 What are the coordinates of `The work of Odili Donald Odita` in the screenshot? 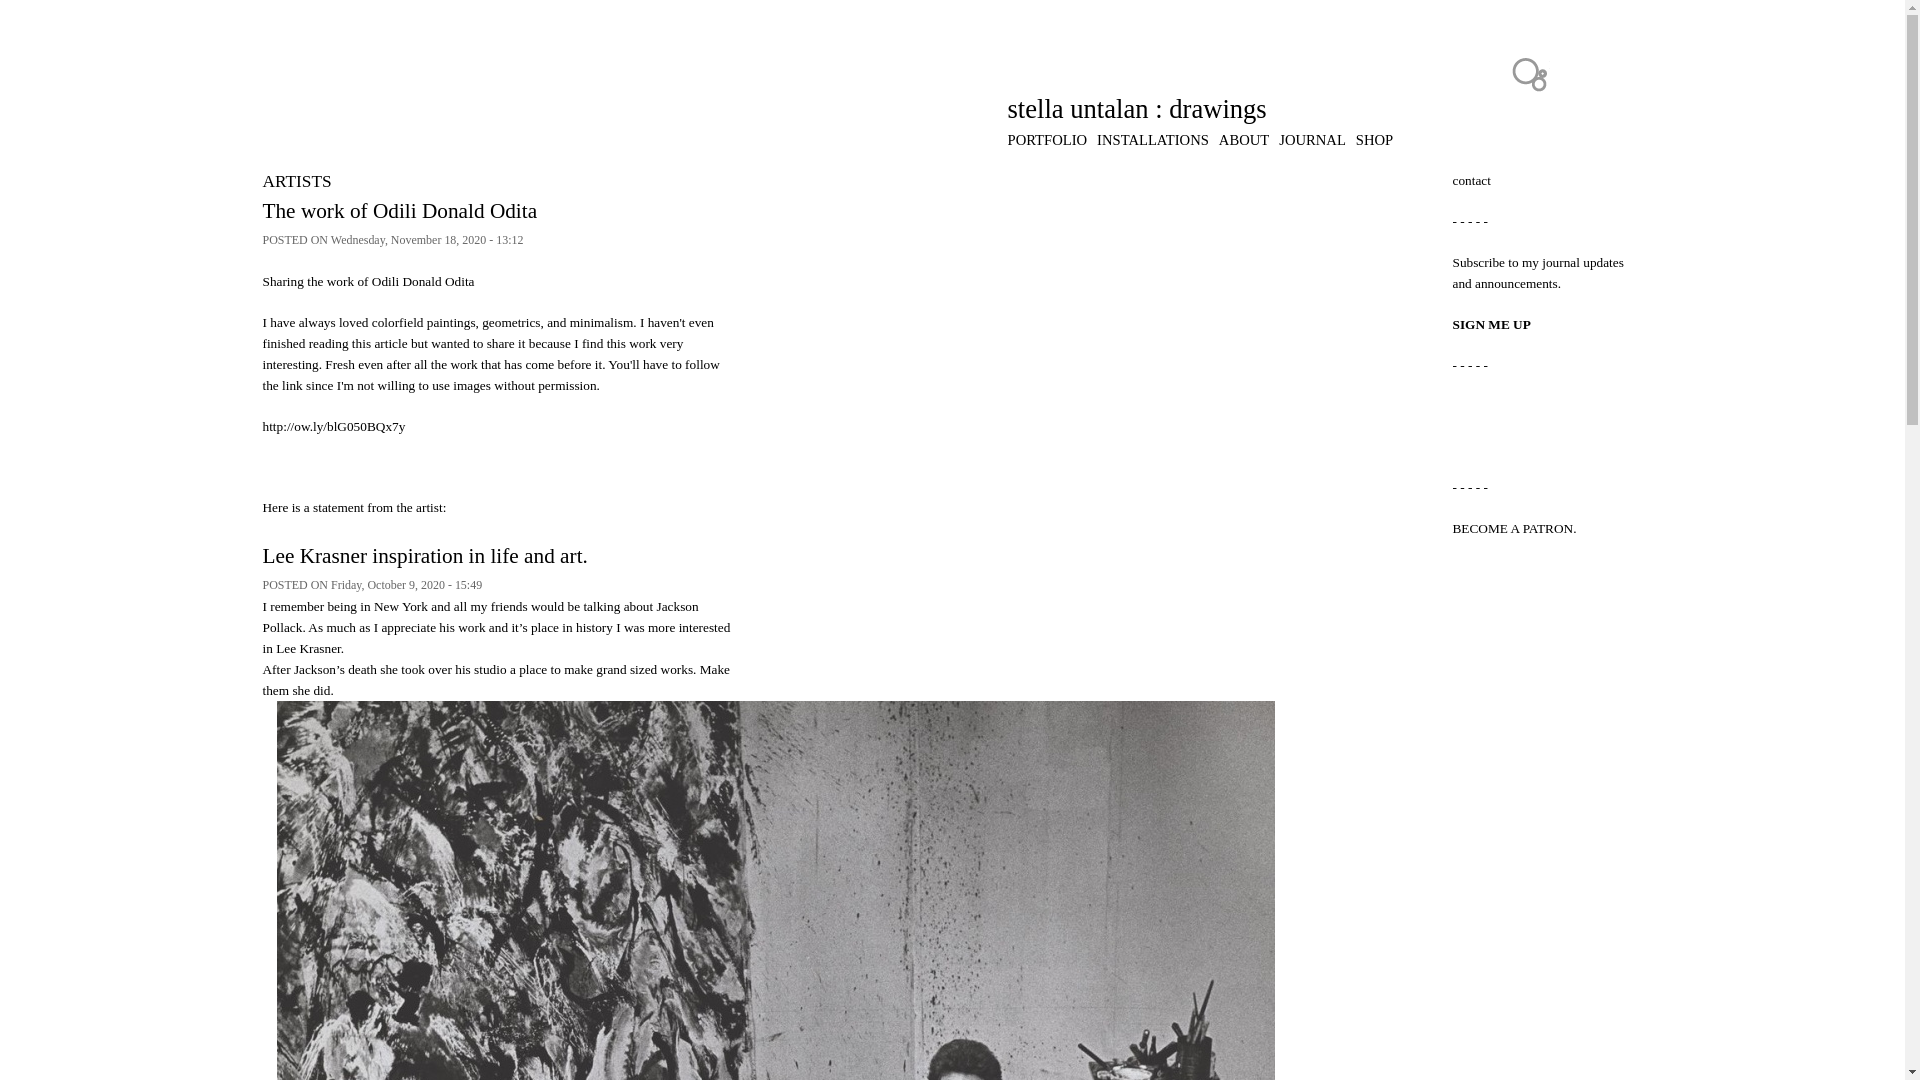 It's located at (399, 210).